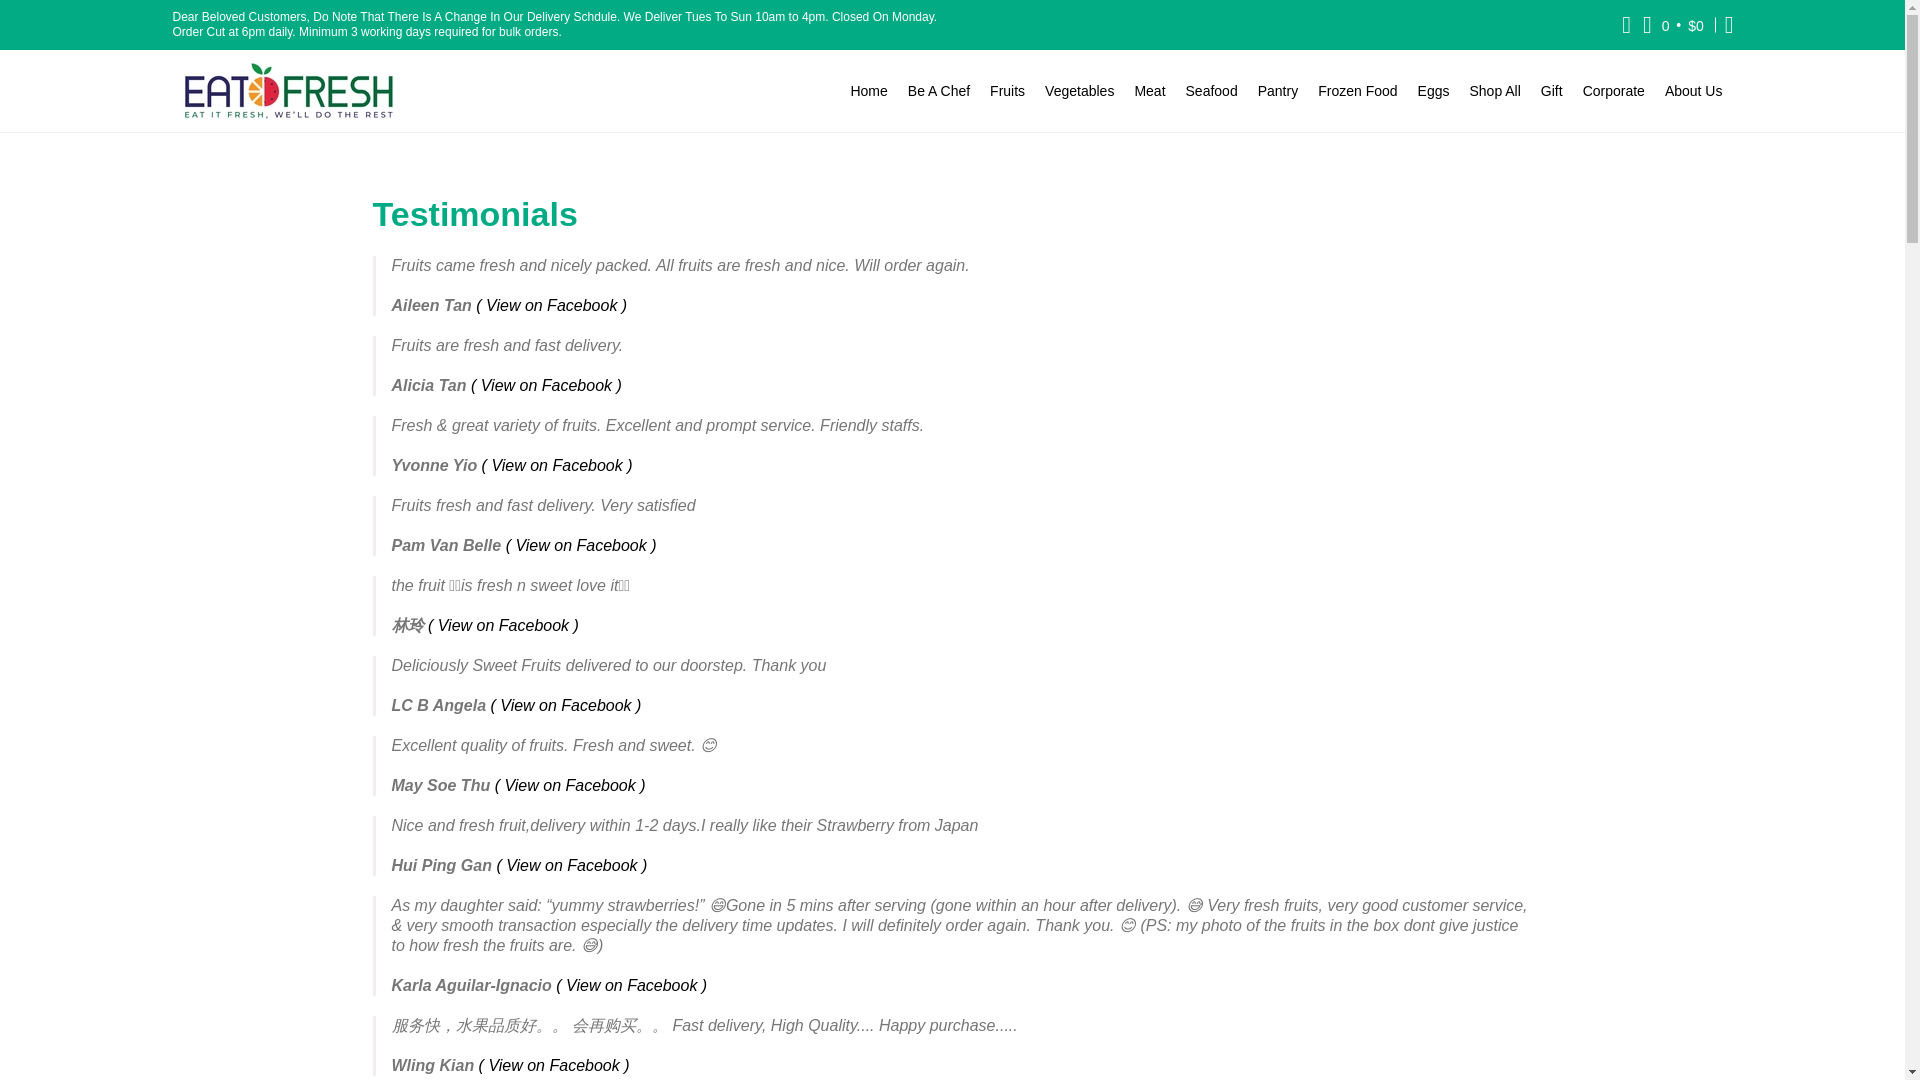 This screenshot has height=1080, width=1920. Describe the element at coordinates (1357, 90) in the screenshot. I see `Frozen Food` at that location.